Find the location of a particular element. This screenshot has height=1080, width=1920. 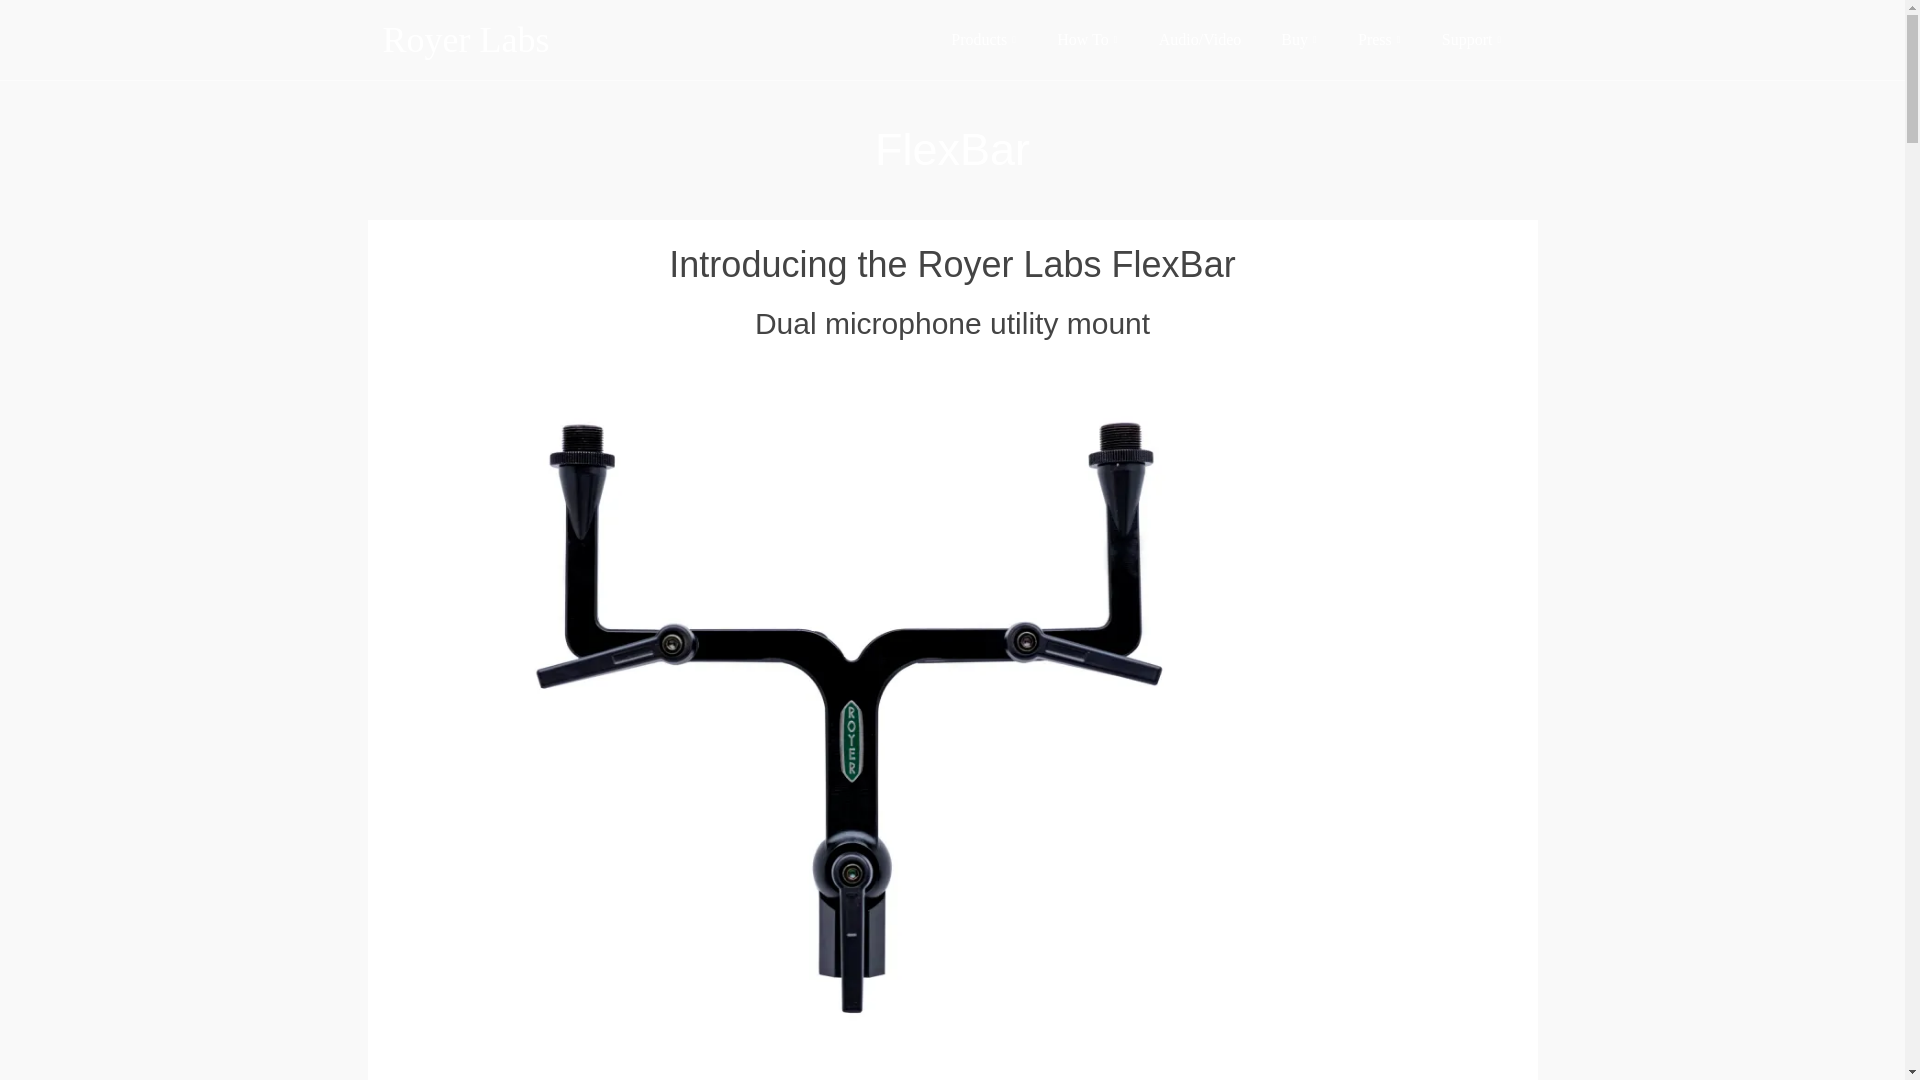

Products is located at coordinates (984, 40).